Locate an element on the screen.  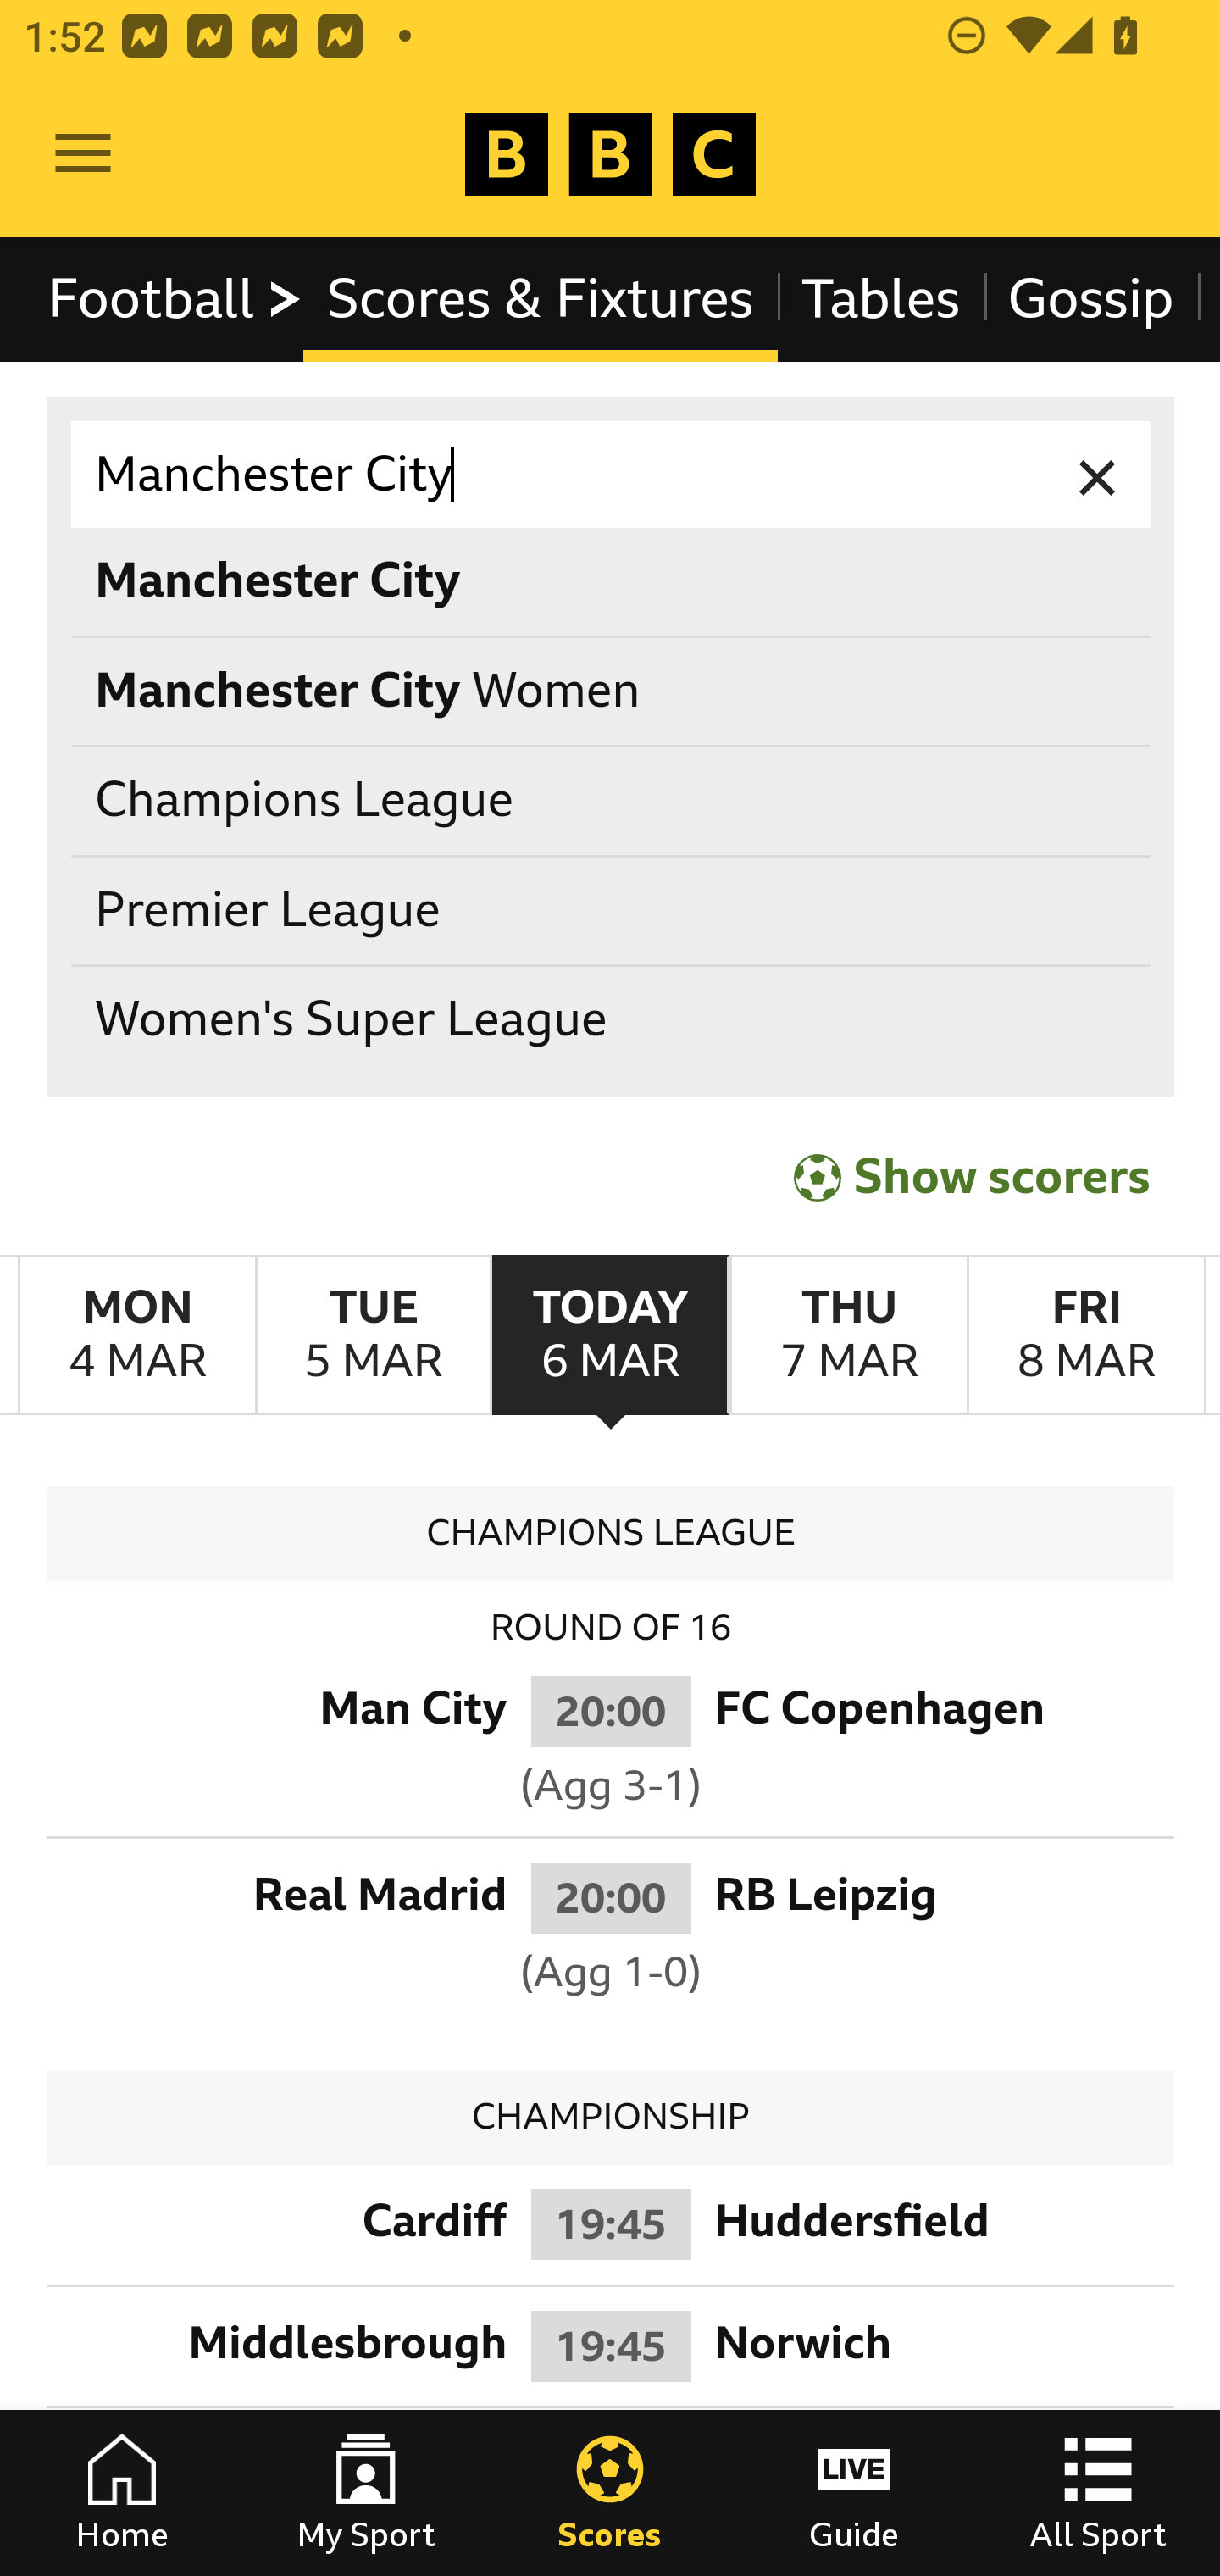
Tables is located at coordinates (881, 298).